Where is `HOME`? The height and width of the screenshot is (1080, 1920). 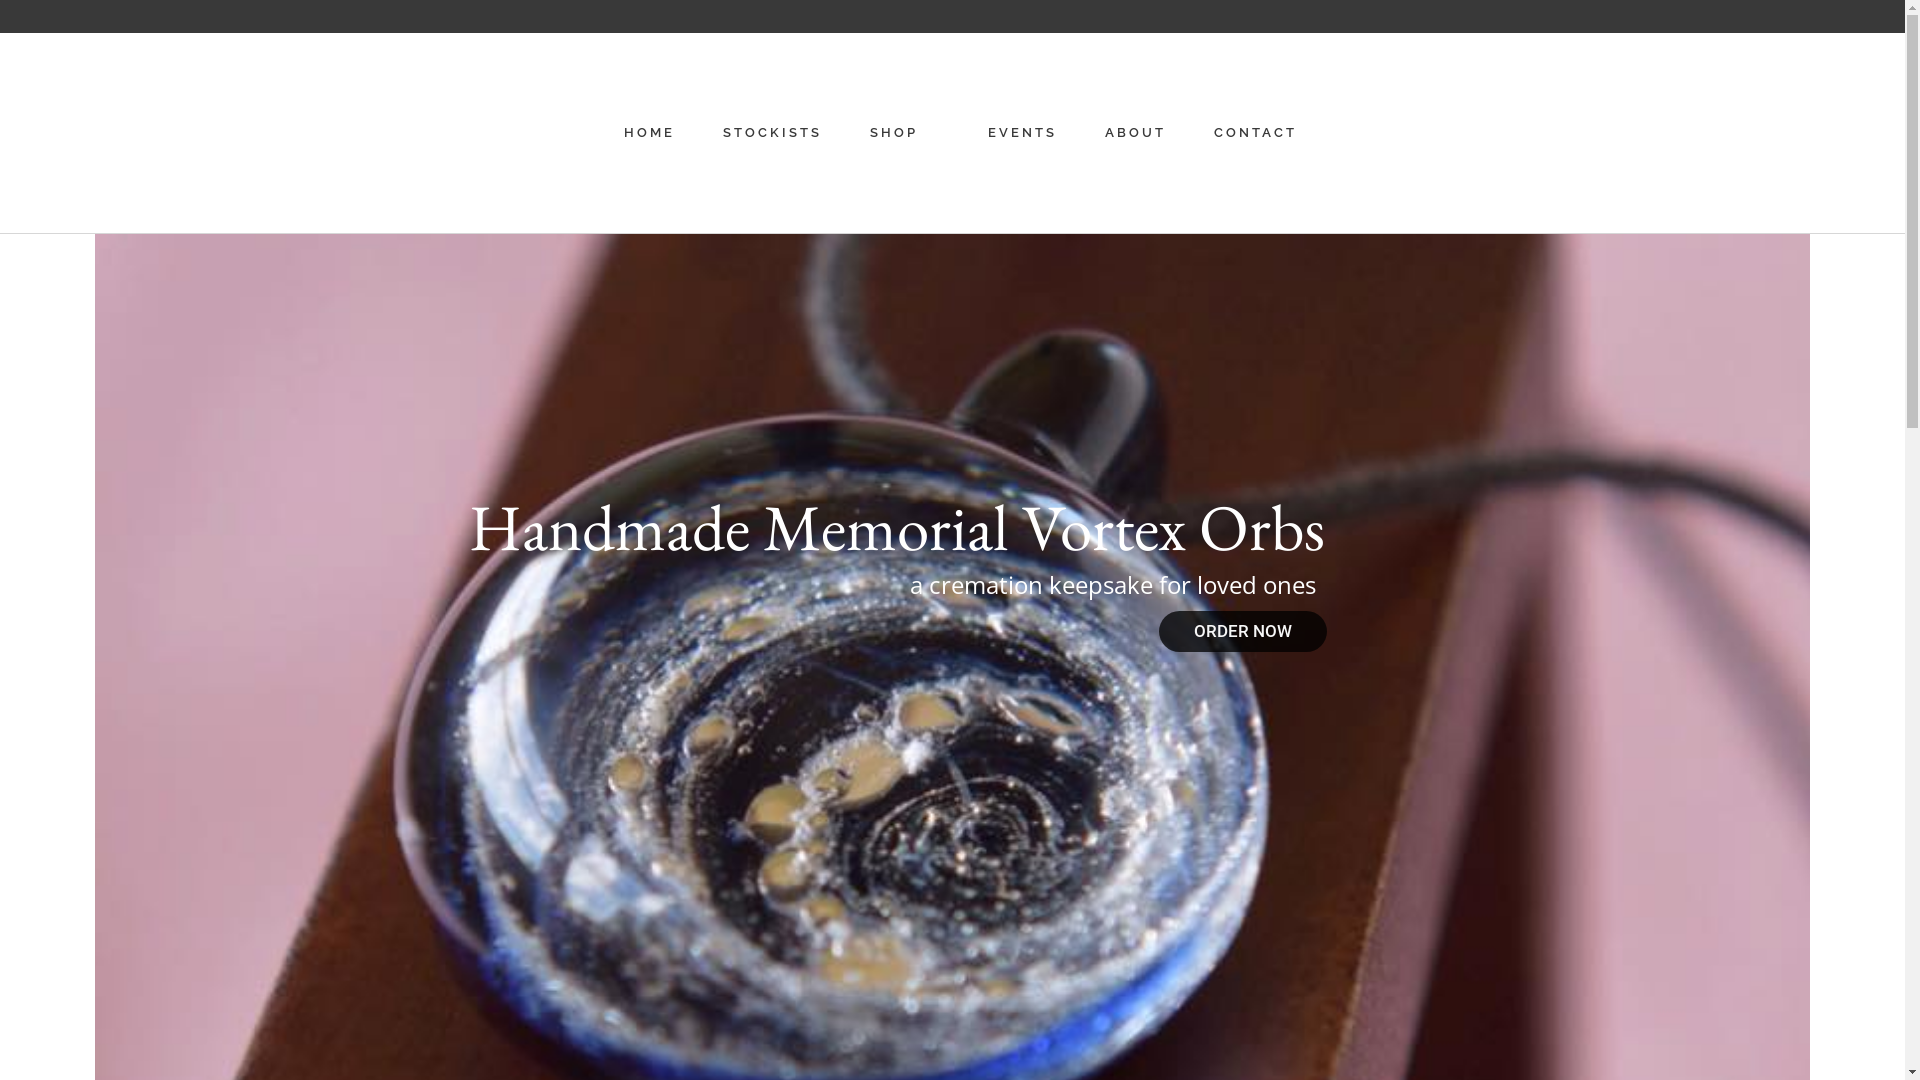
HOME is located at coordinates (650, 133).